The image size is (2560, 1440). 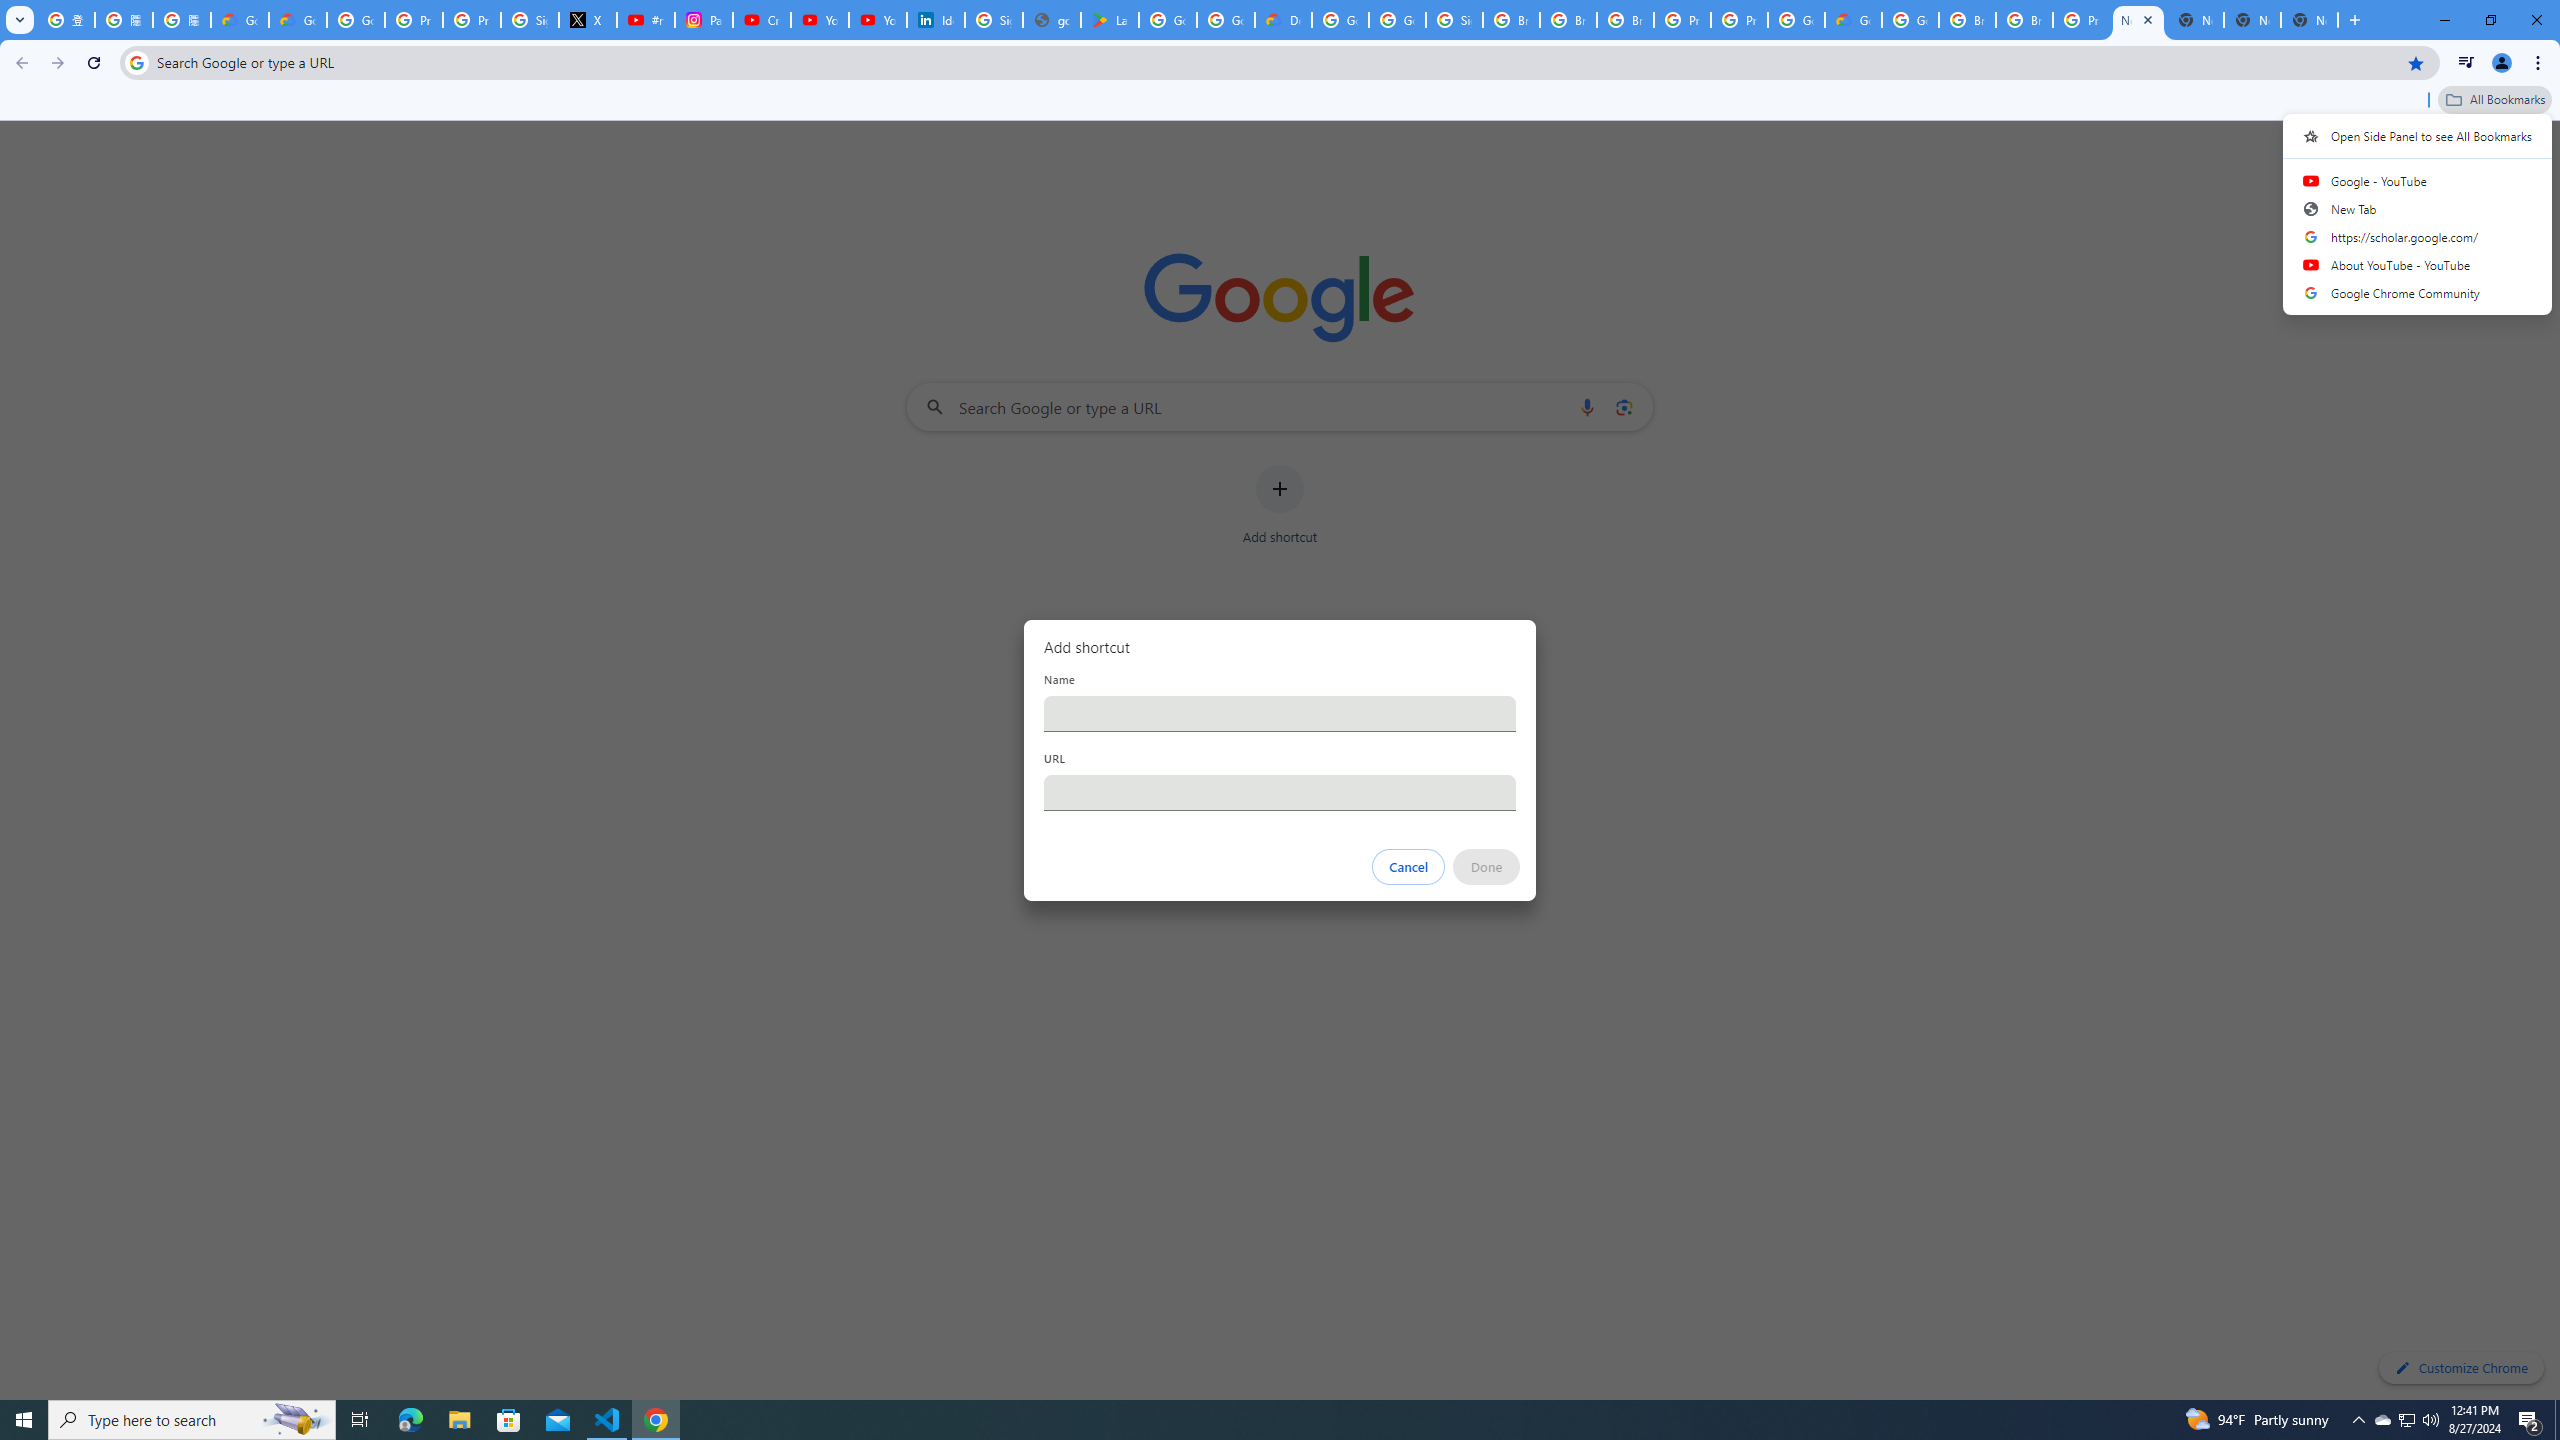 What do you see at coordinates (1276, 62) in the screenshot?
I see `Address and search bar` at bounding box center [1276, 62].